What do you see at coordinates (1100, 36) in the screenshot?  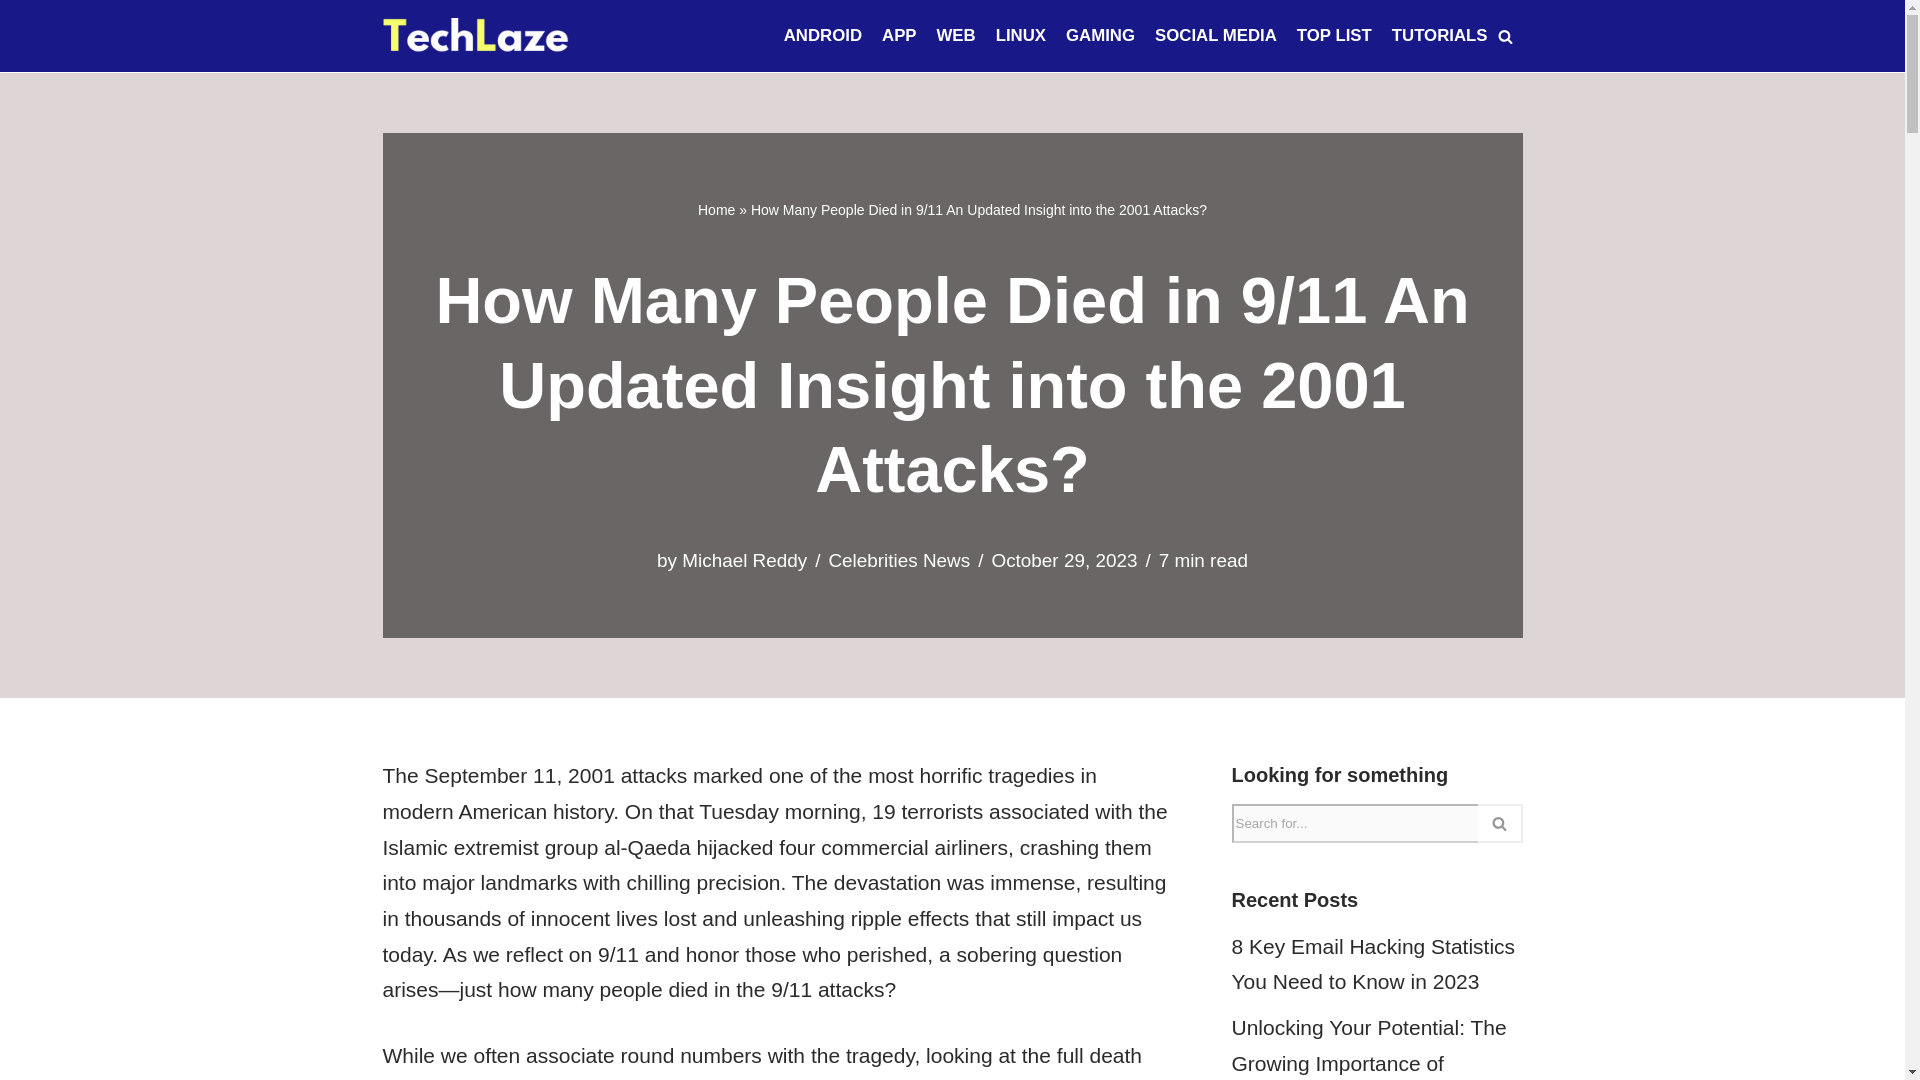 I see `GAMING` at bounding box center [1100, 36].